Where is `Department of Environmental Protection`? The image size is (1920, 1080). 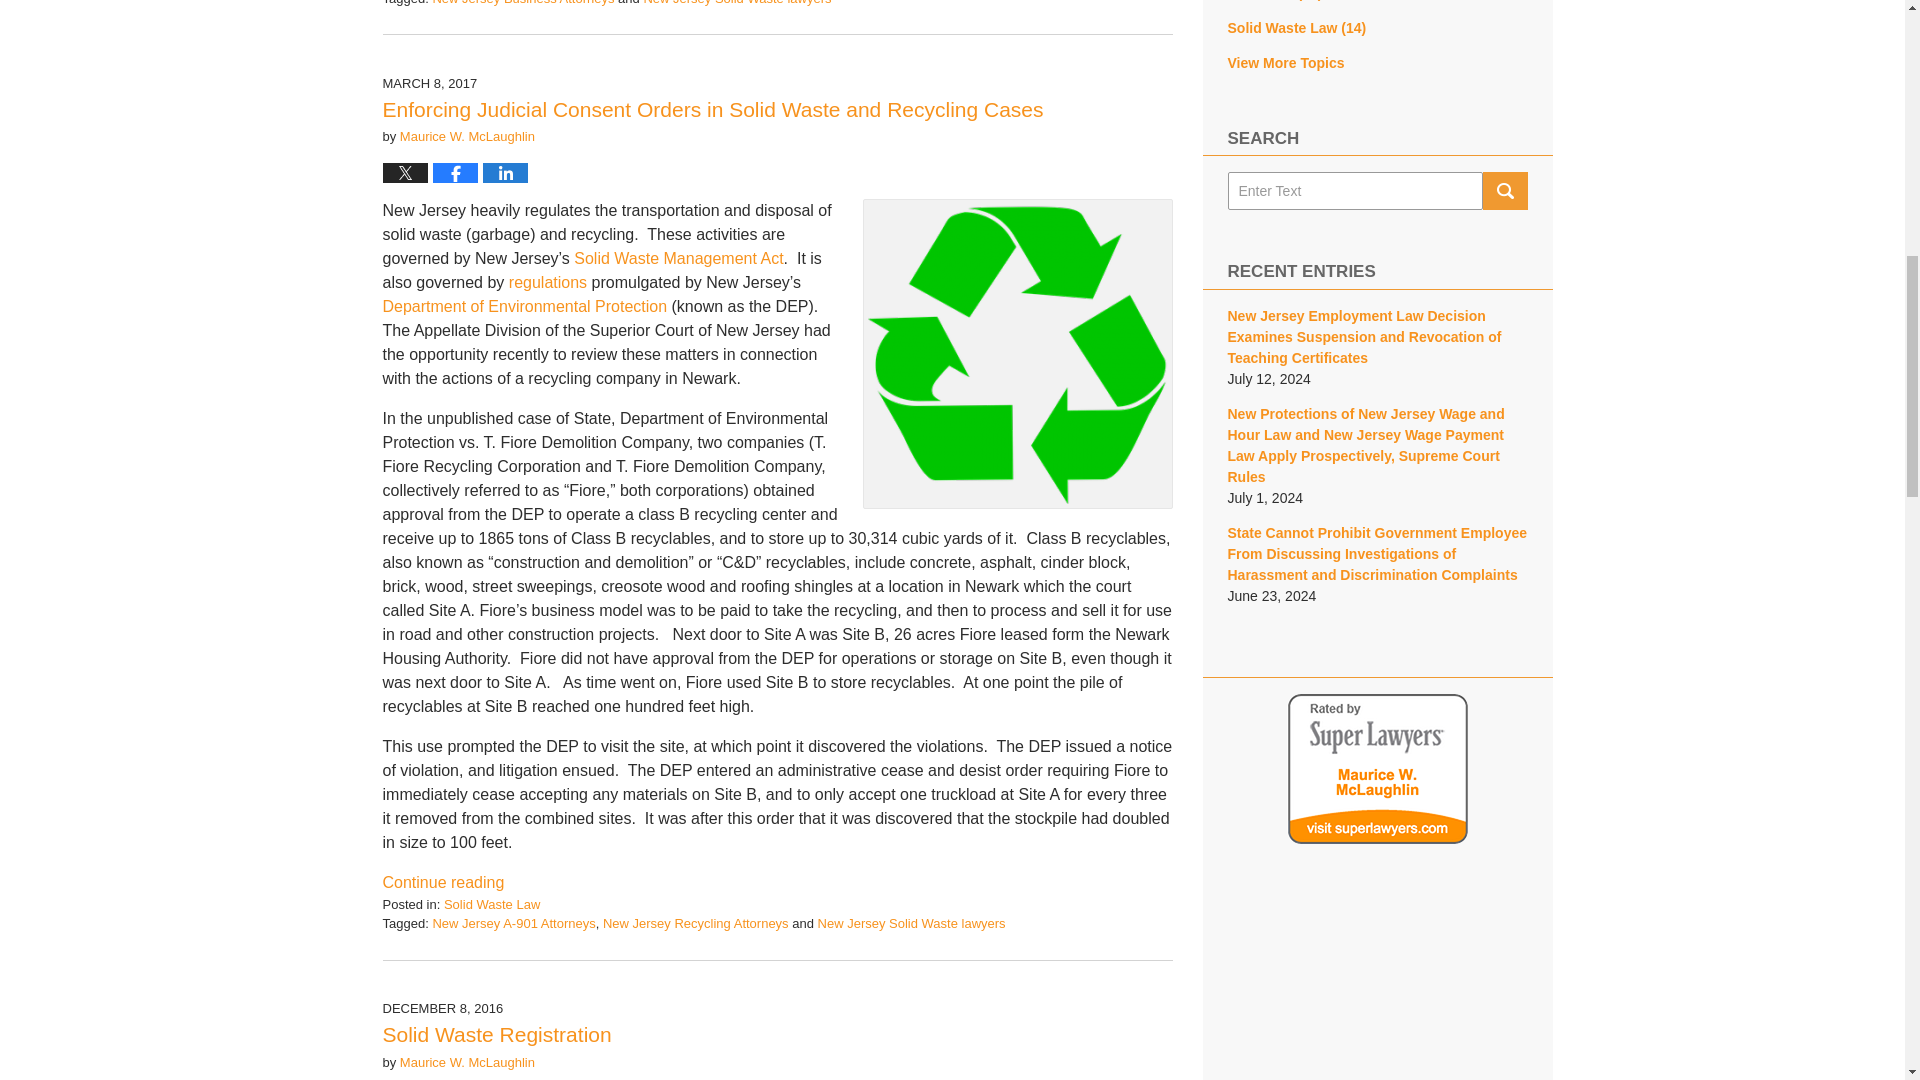
Department of Environmental Protection is located at coordinates (524, 306).